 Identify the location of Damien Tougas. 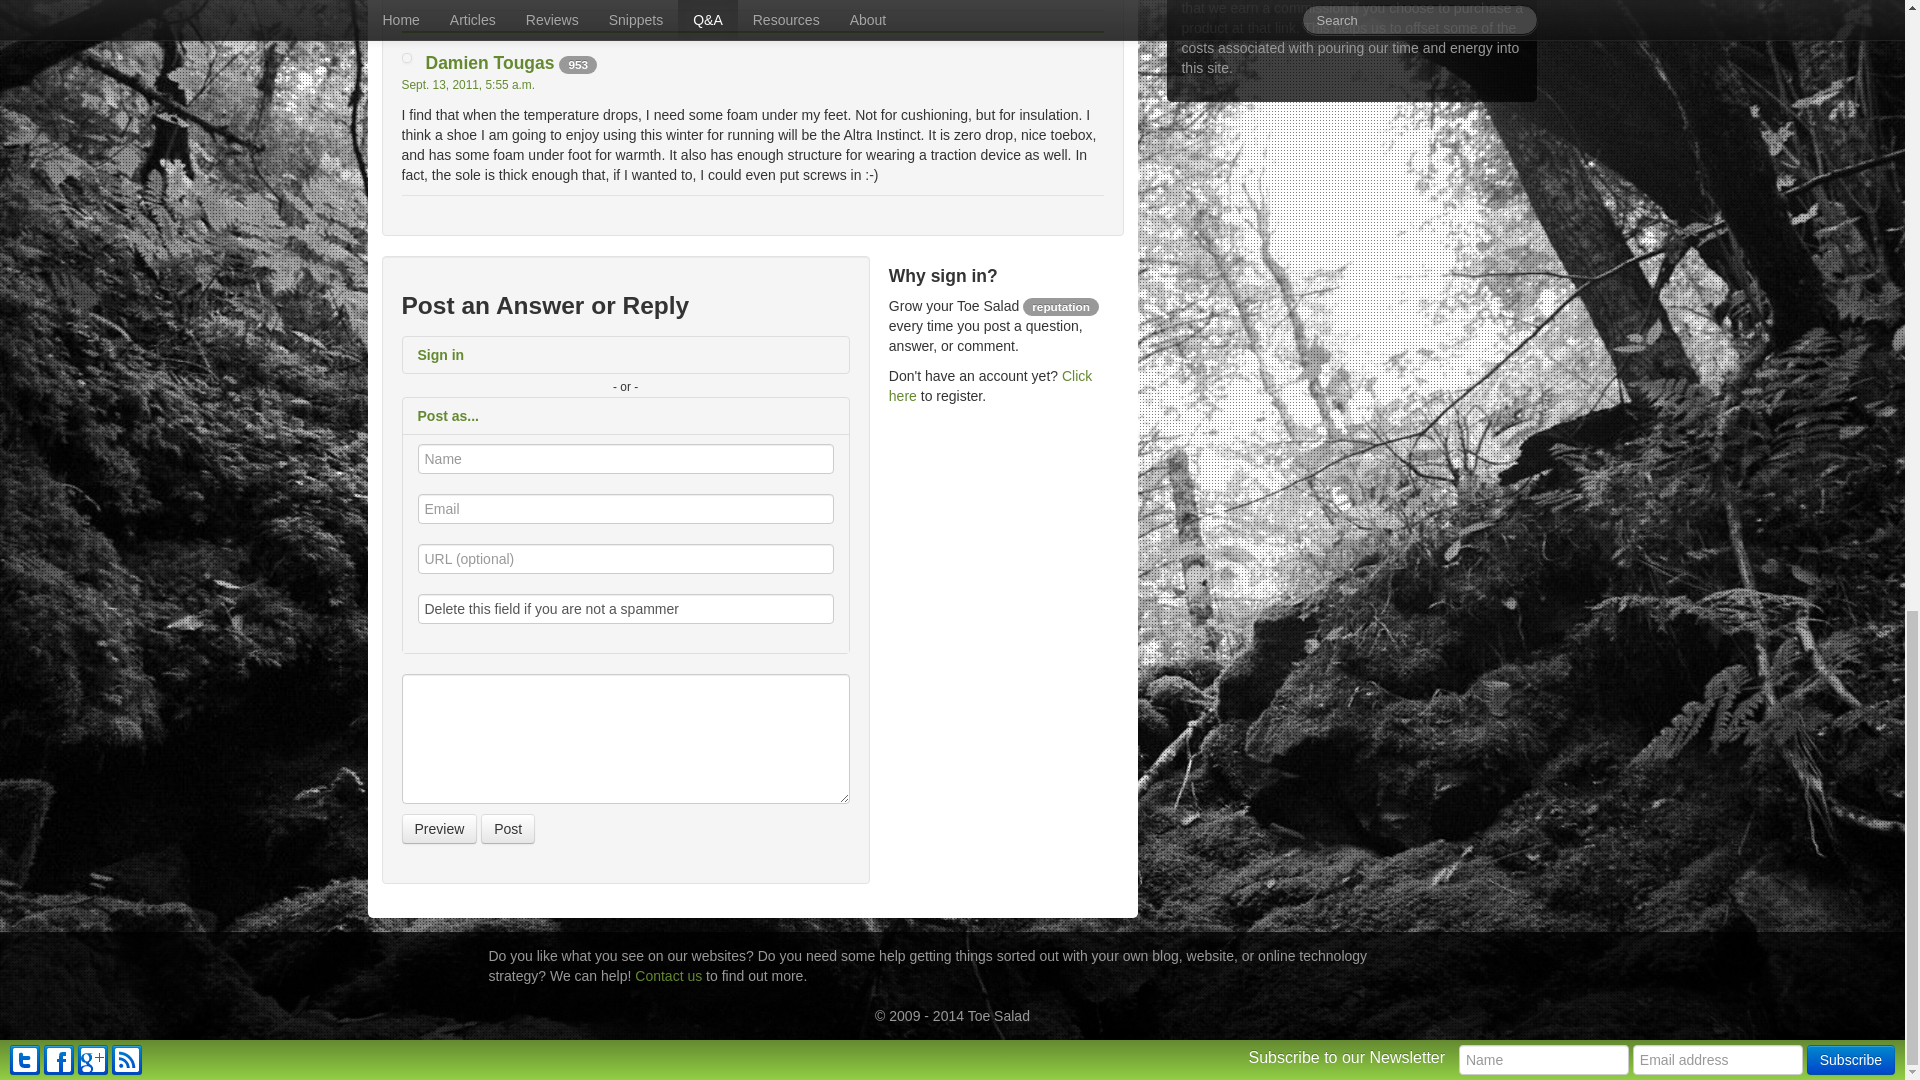
(490, 62).